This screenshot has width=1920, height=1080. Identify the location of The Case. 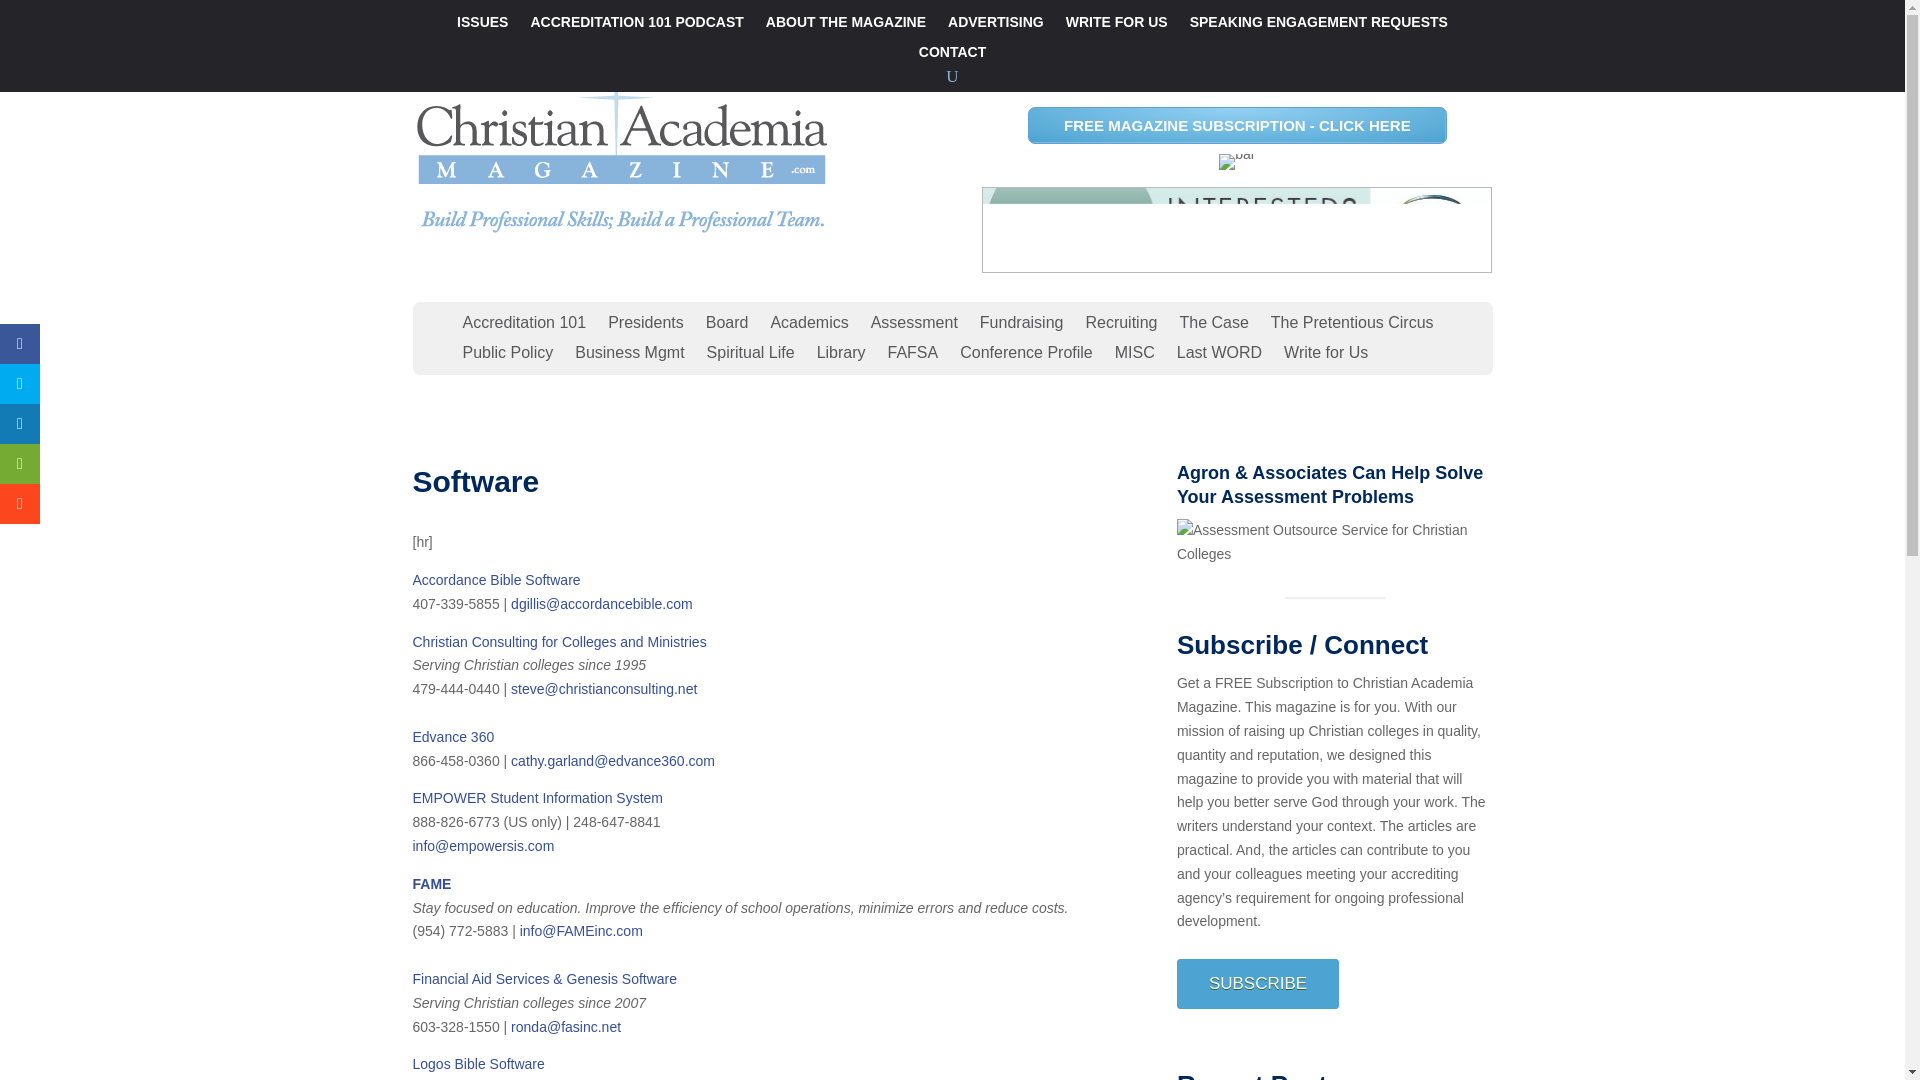
(1213, 327).